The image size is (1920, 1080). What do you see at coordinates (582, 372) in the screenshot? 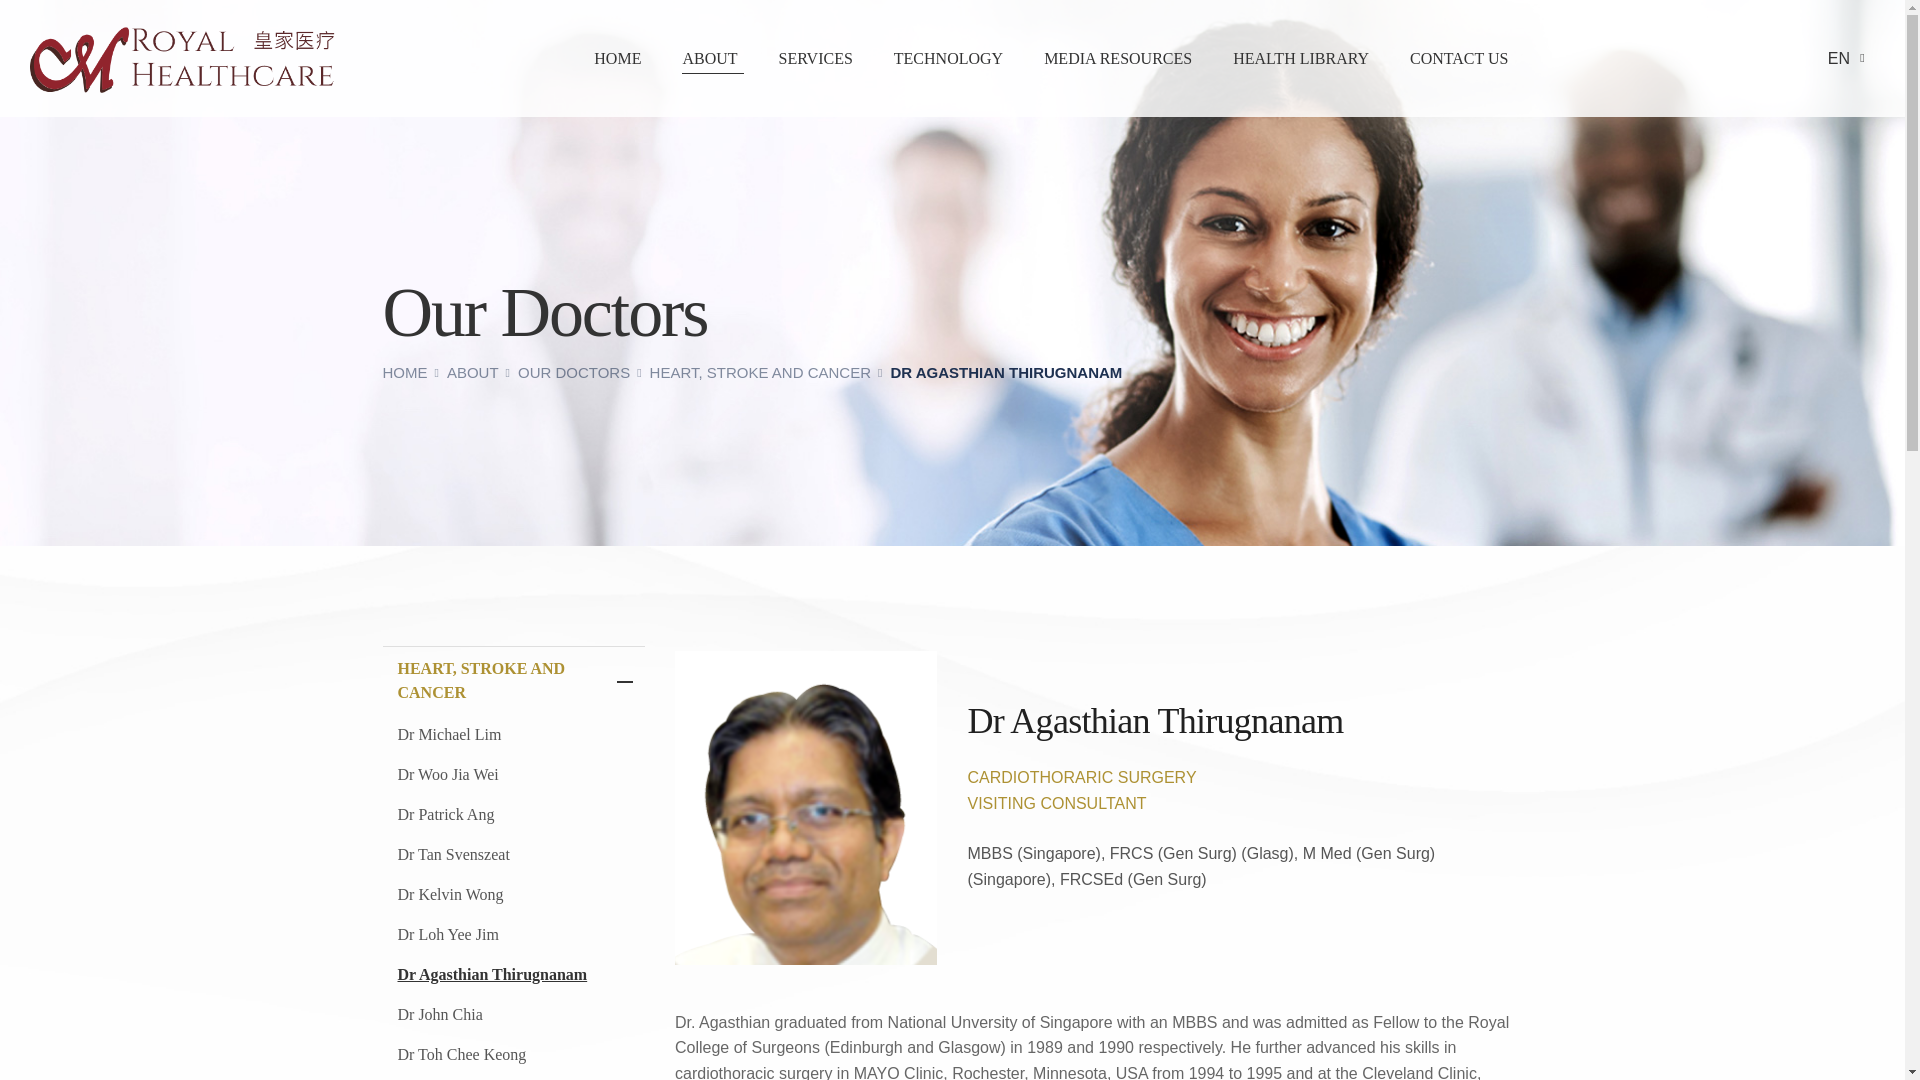
I see `Go to Our Doctors.` at bounding box center [582, 372].